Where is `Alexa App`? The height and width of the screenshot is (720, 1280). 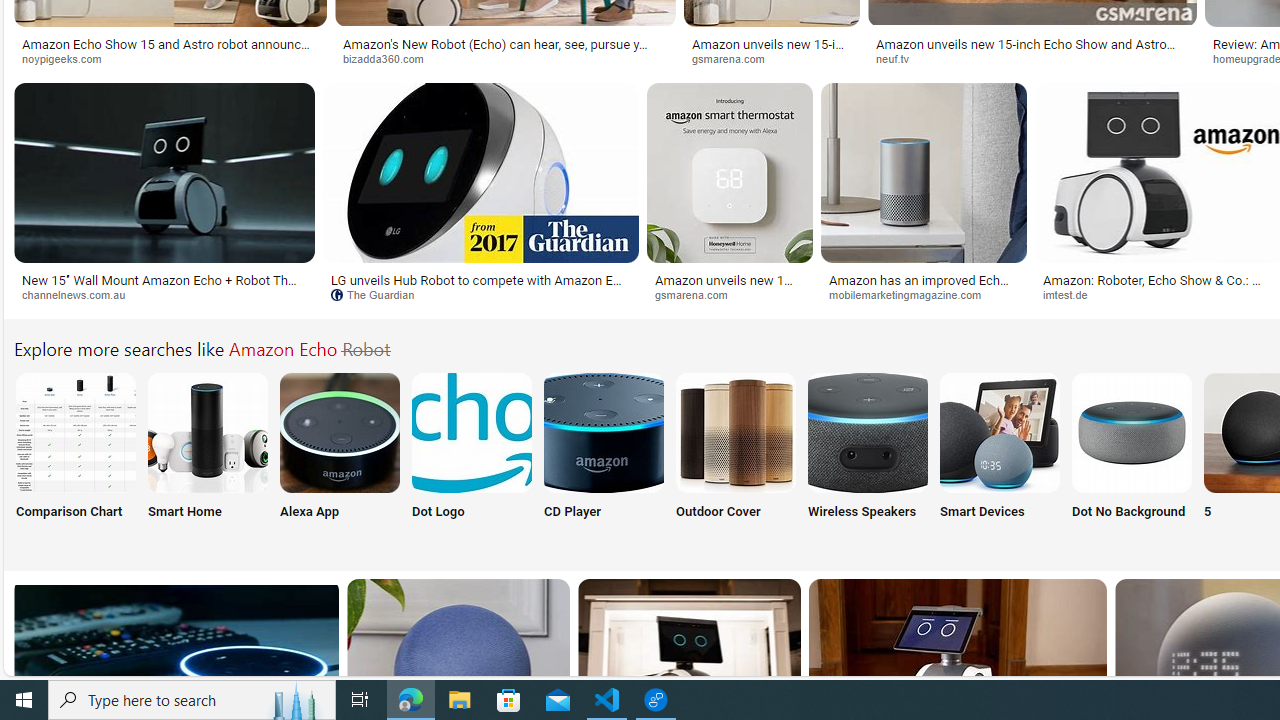
Alexa App is located at coordinates (340, 458).